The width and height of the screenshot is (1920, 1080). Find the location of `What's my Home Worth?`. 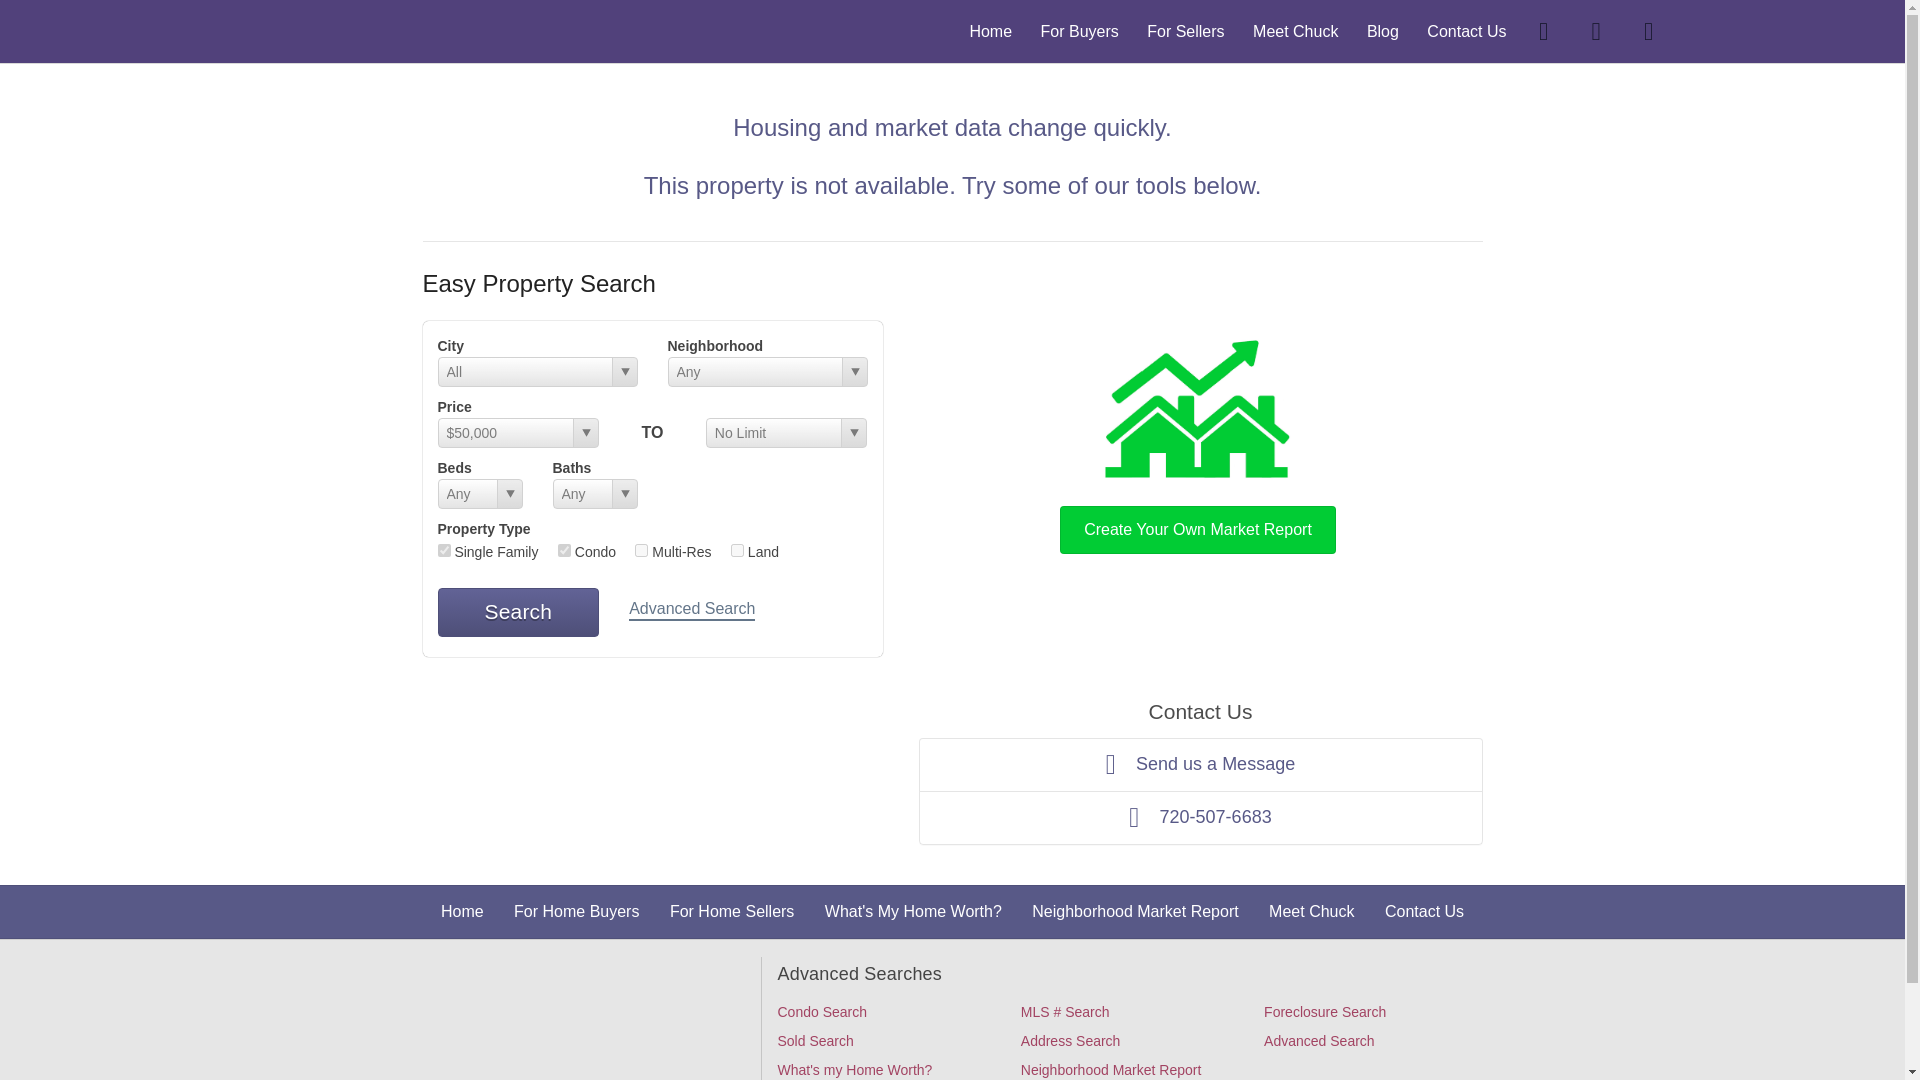

What's my Home Worth? is located at coordinates (855, 1069).